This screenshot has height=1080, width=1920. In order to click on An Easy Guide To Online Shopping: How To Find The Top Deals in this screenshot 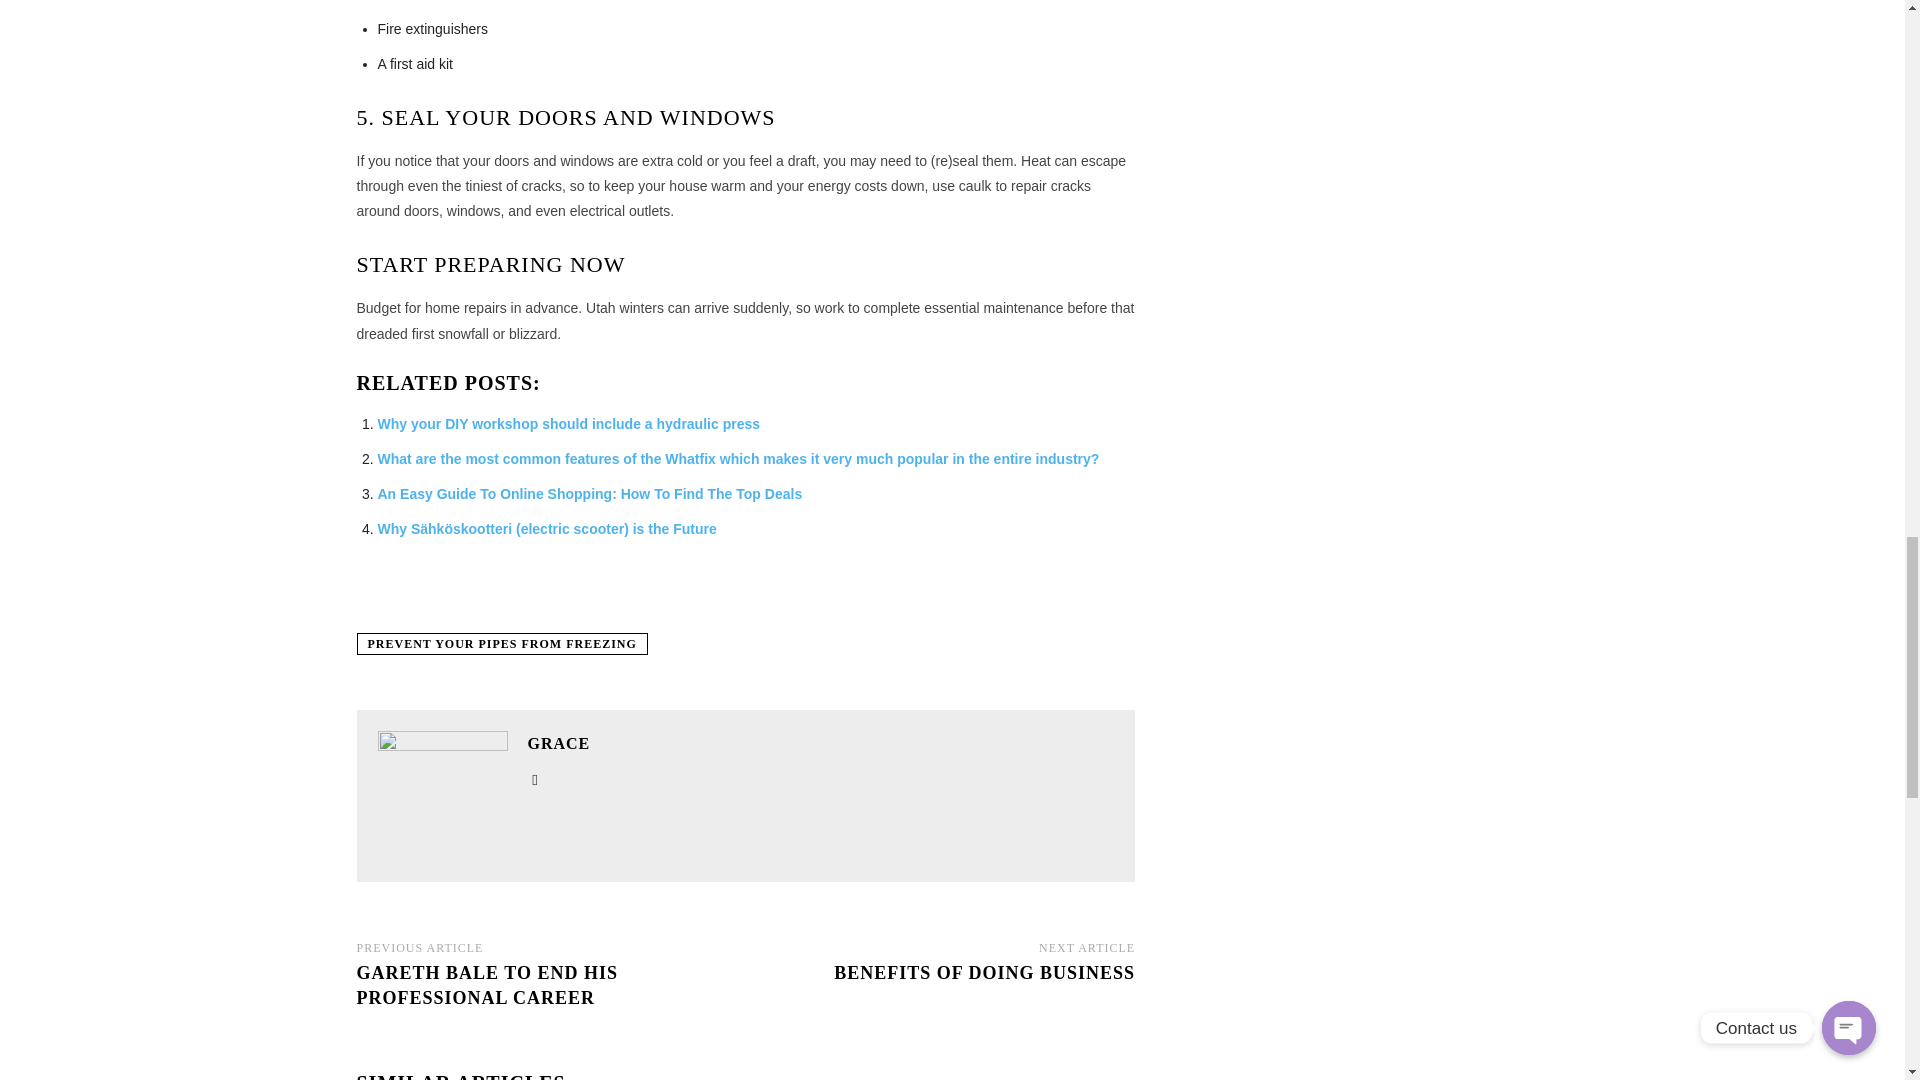, I will do `click(590, 494)`.